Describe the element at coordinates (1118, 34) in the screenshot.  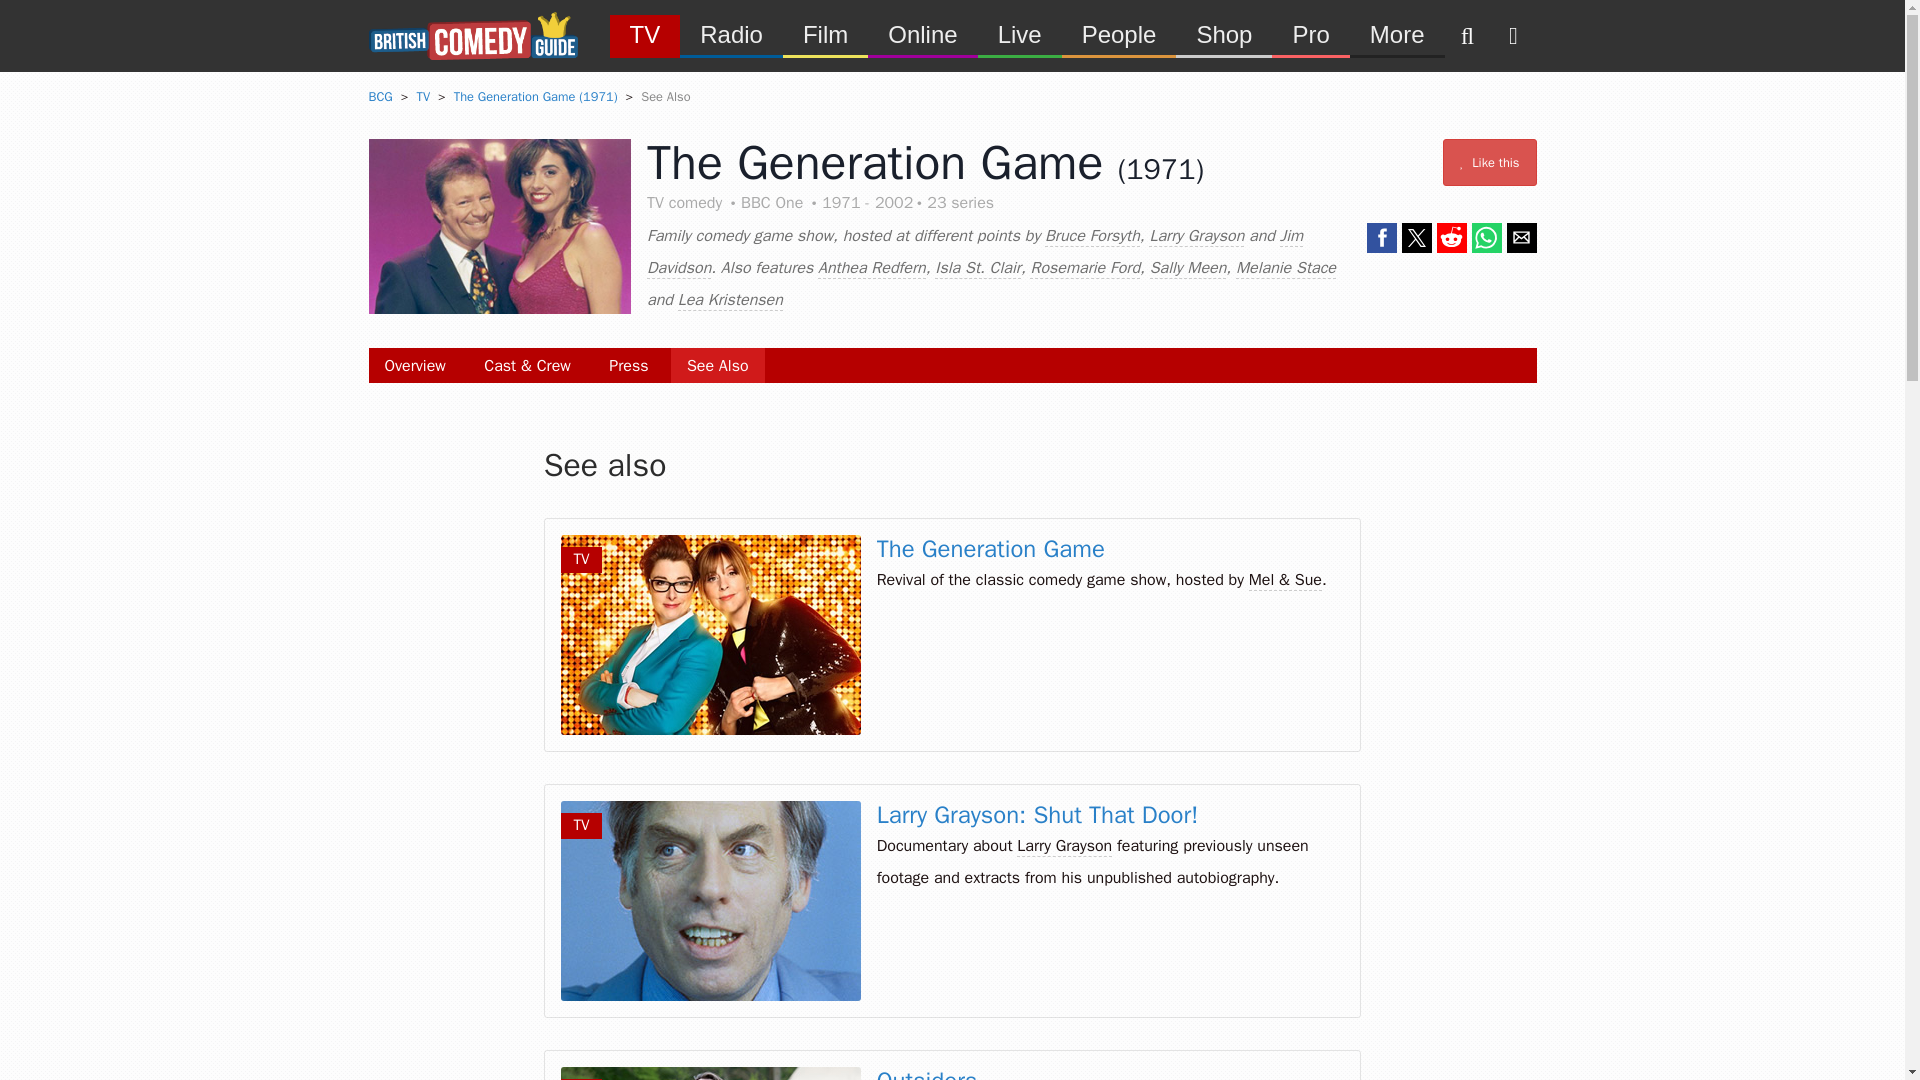
I see `People` at that location.